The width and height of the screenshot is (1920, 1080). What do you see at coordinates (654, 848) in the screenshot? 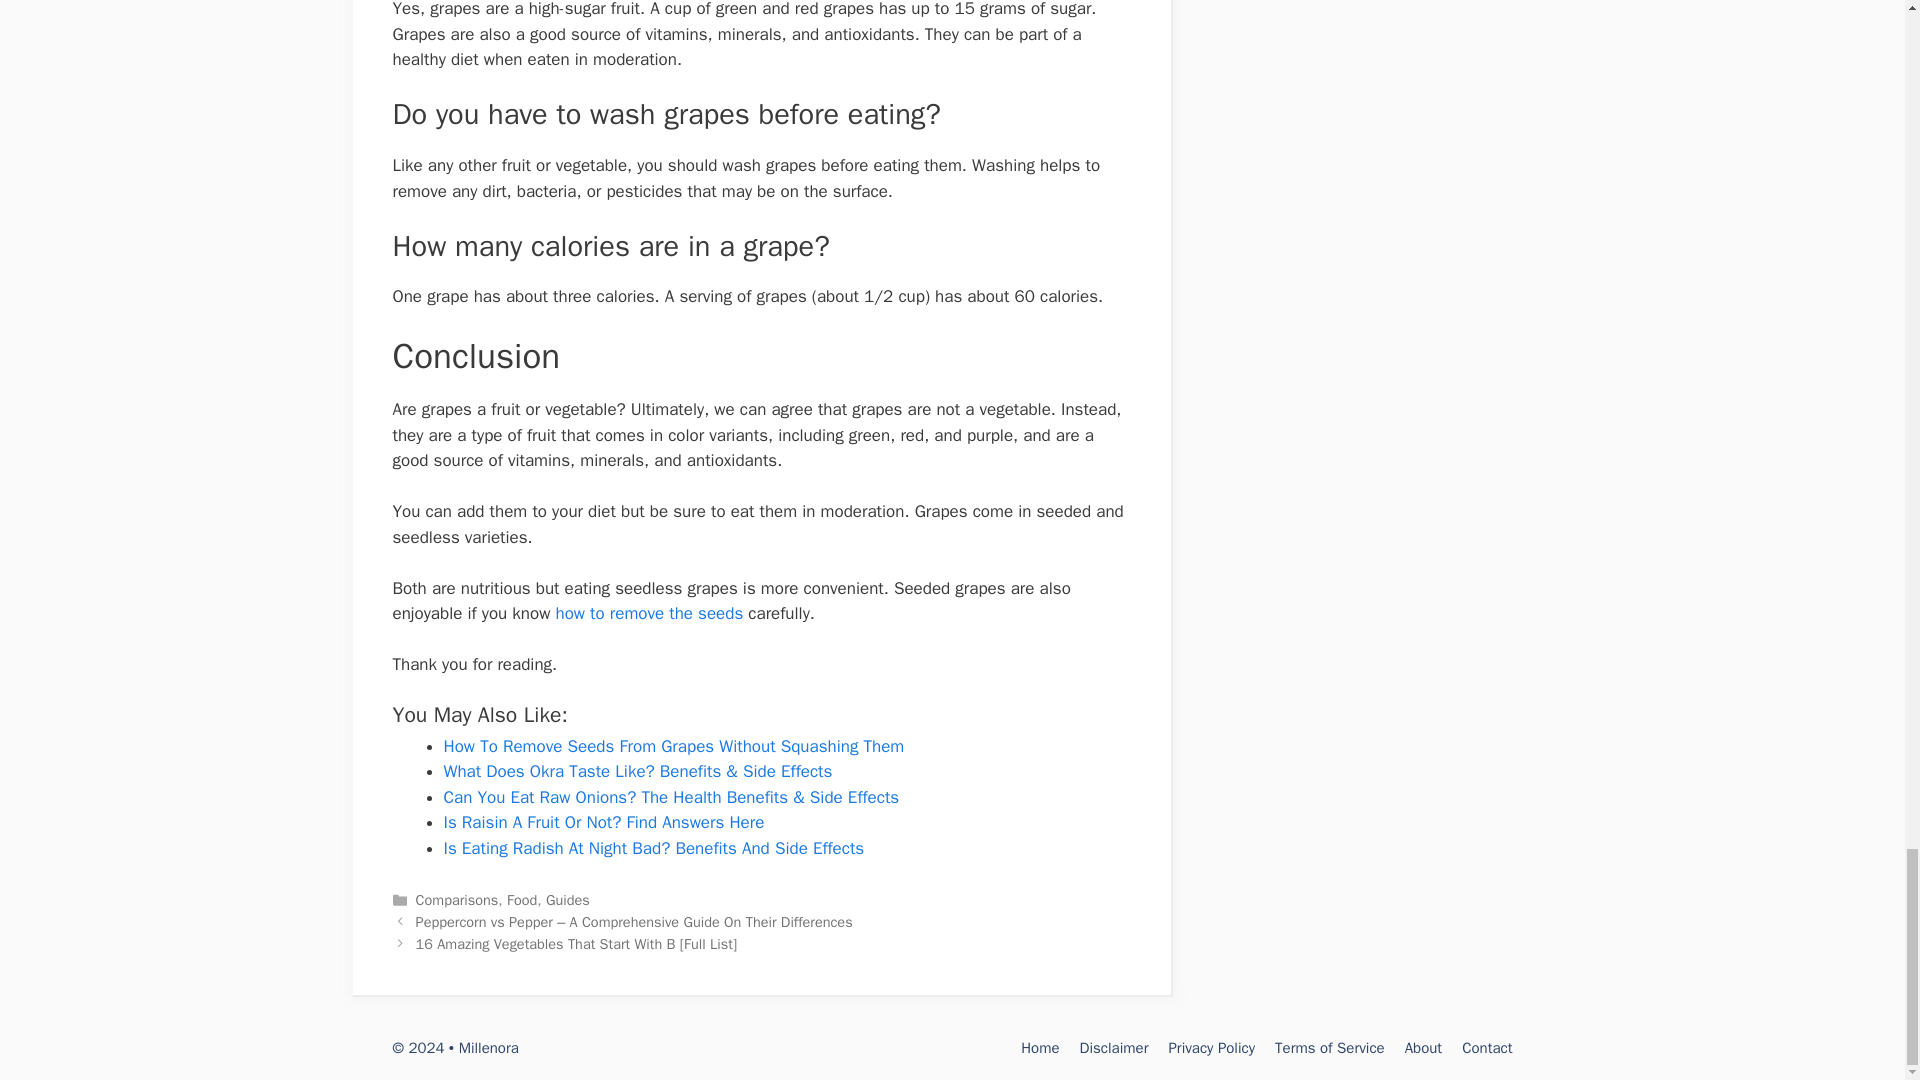
I see `Is Eating Radish At Night Bad? Benefits And Side Effects` at bounding box center [654, 848].